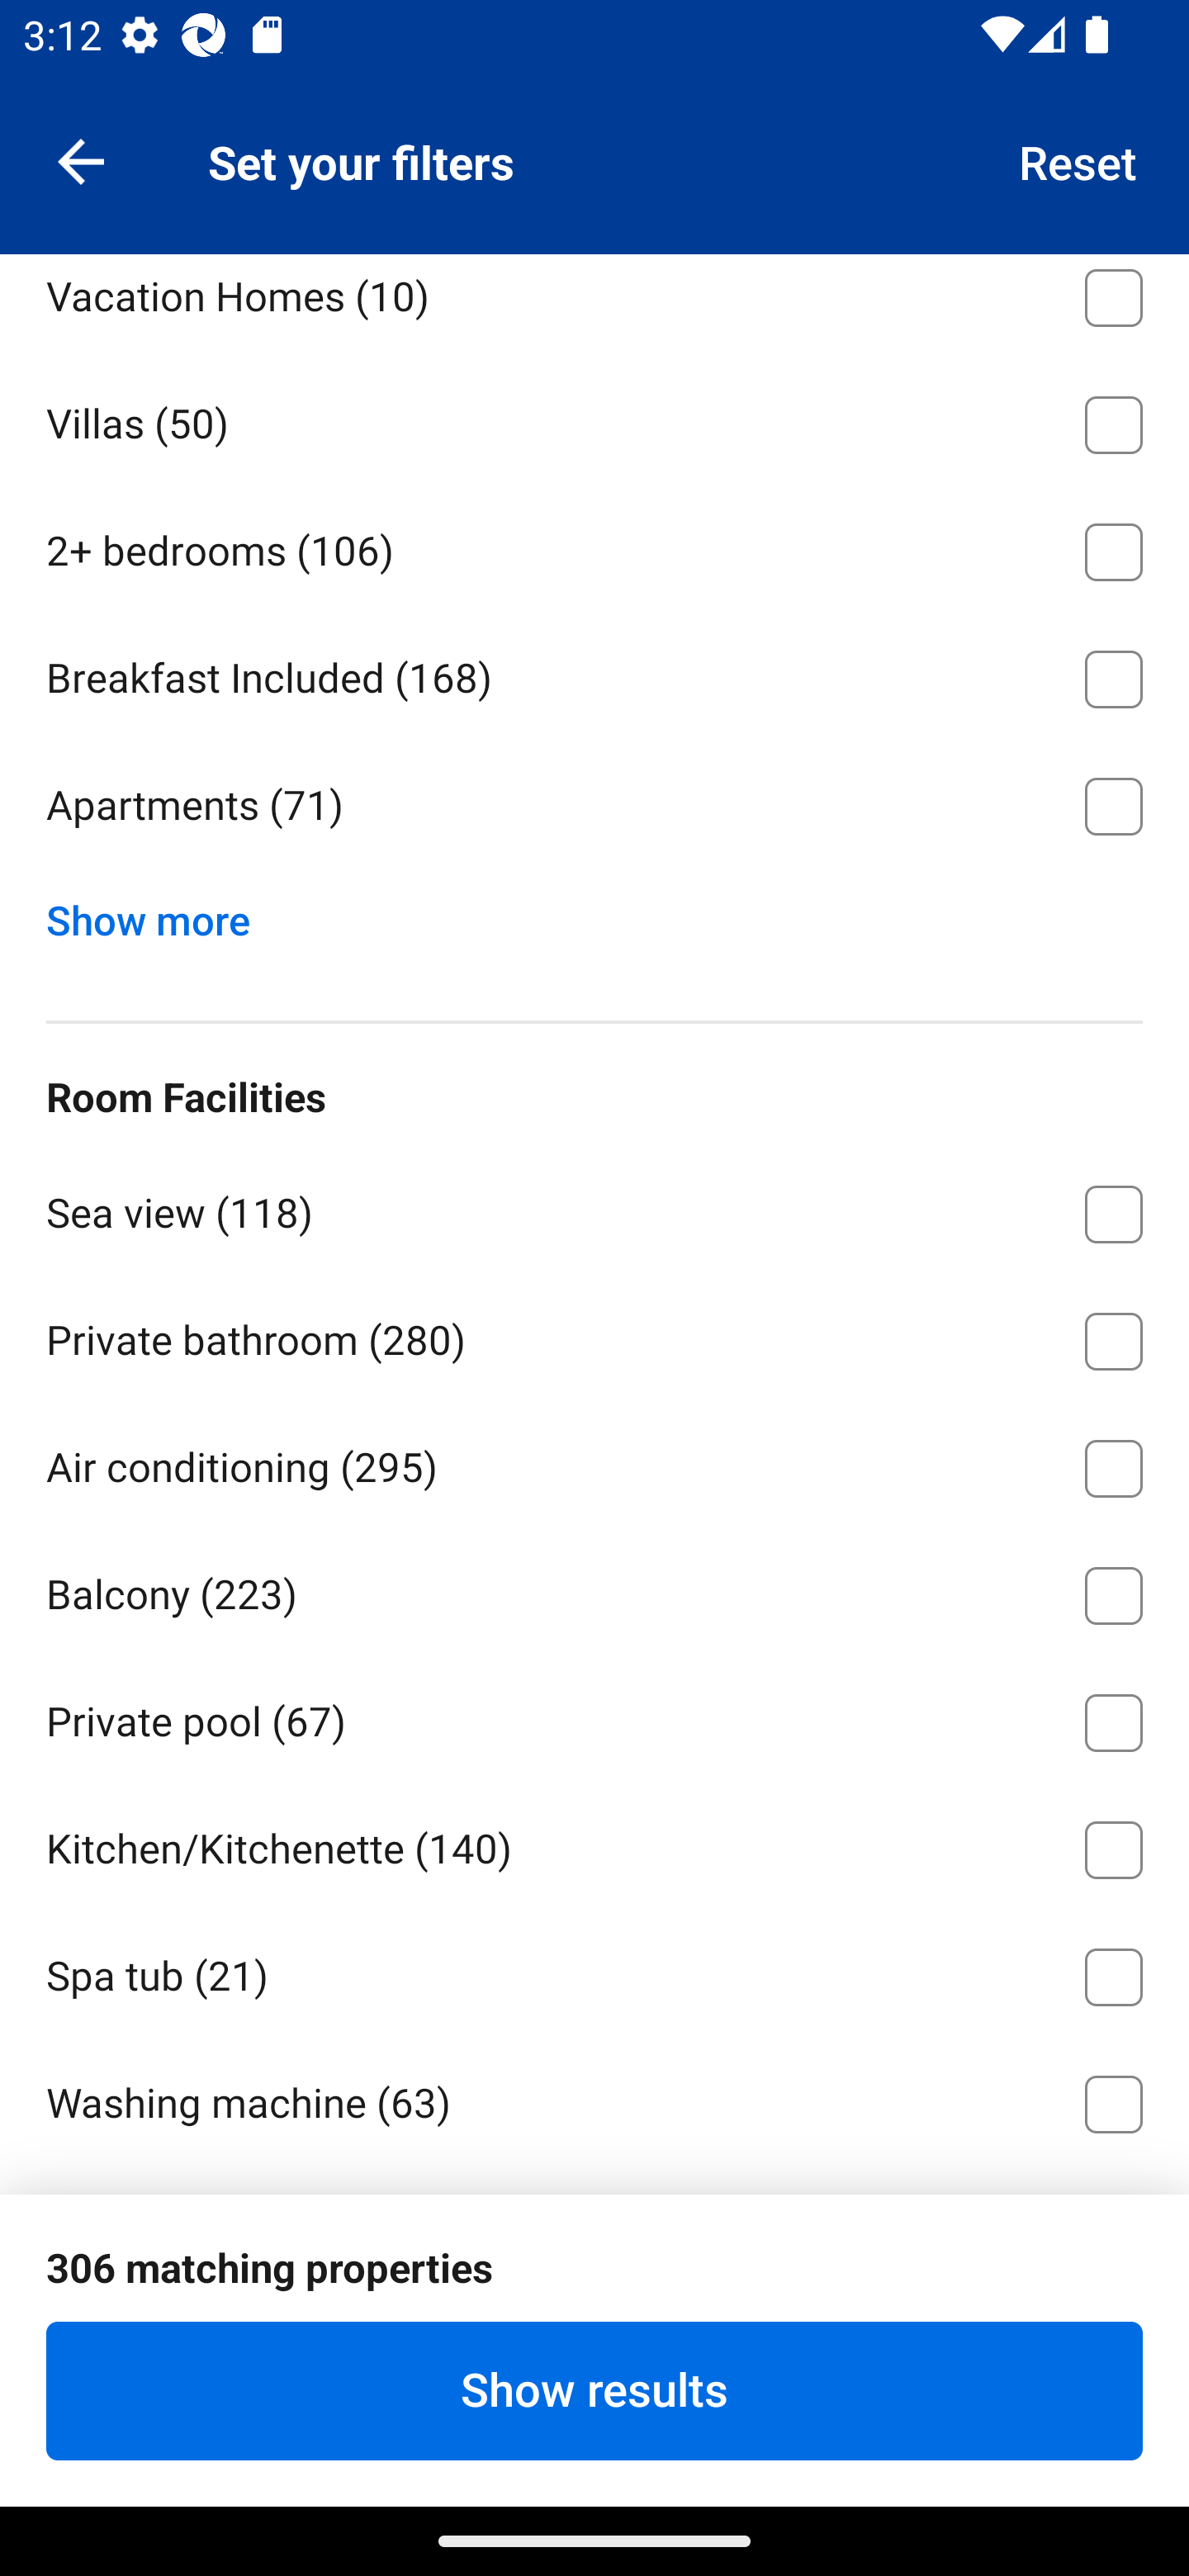 The width and height of the screenshot is (1189, 2576). I want to click on Breakfast Included ⁦(168), so click(594, 674).